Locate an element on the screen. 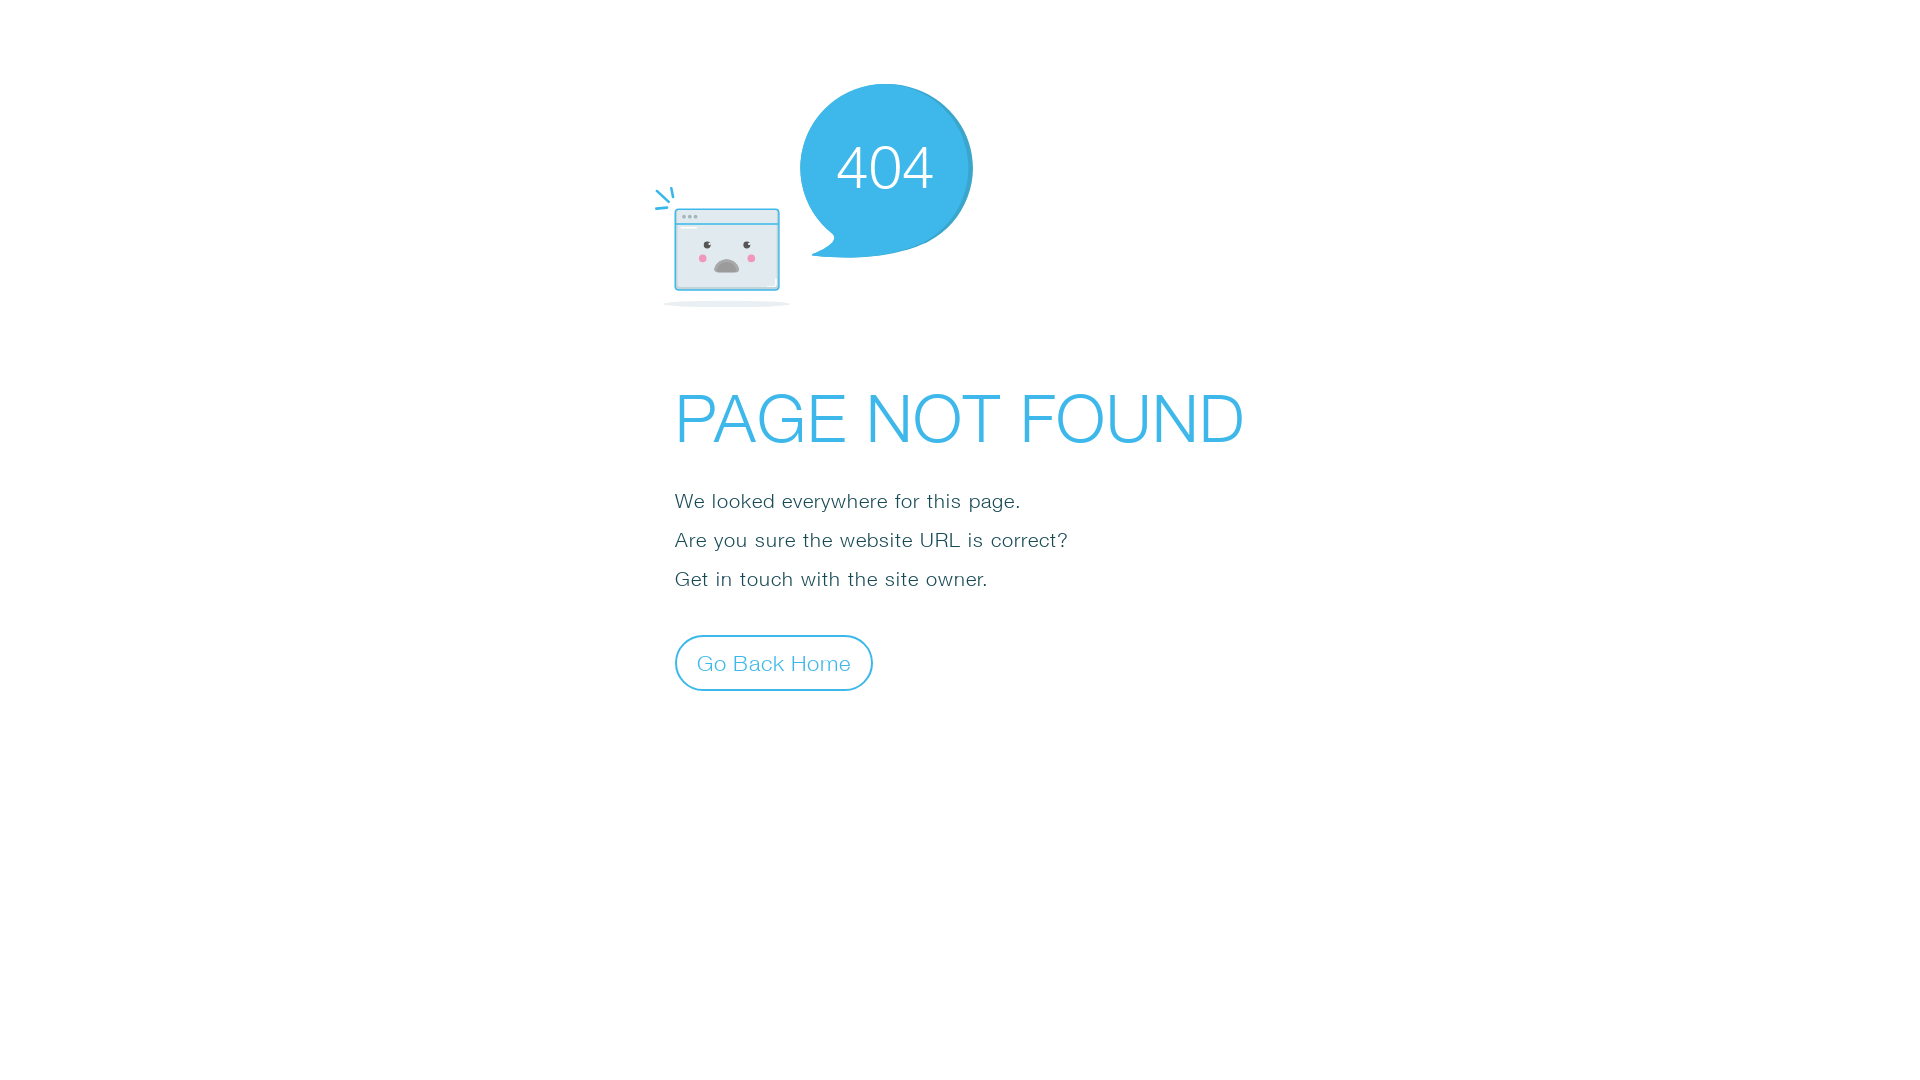 The height and width of the screenshot is (1080, 1920). Go Back Home is located at coordinates (774, 662).